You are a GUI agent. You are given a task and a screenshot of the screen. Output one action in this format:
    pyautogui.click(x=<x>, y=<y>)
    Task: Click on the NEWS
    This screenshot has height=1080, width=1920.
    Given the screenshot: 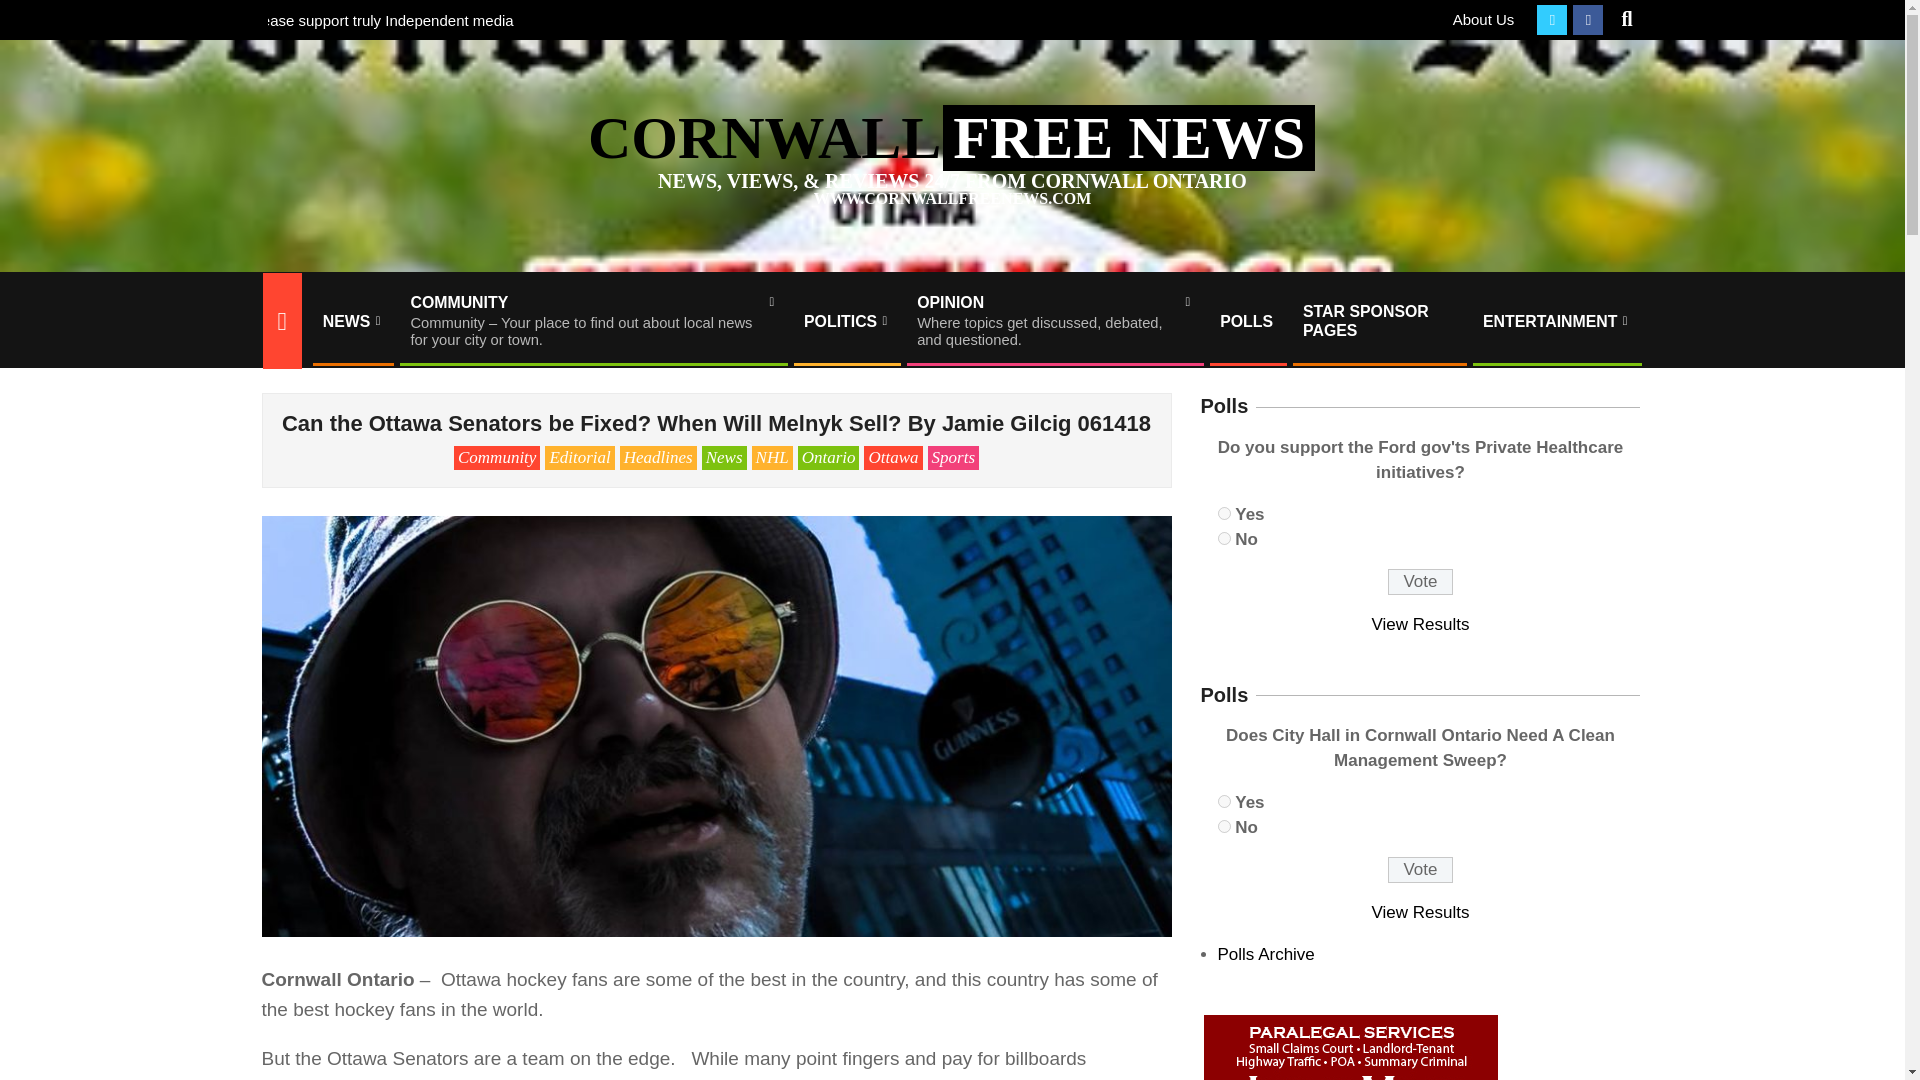 What is the action you would take?
    pyautogui.click(x=351, y=321)
    